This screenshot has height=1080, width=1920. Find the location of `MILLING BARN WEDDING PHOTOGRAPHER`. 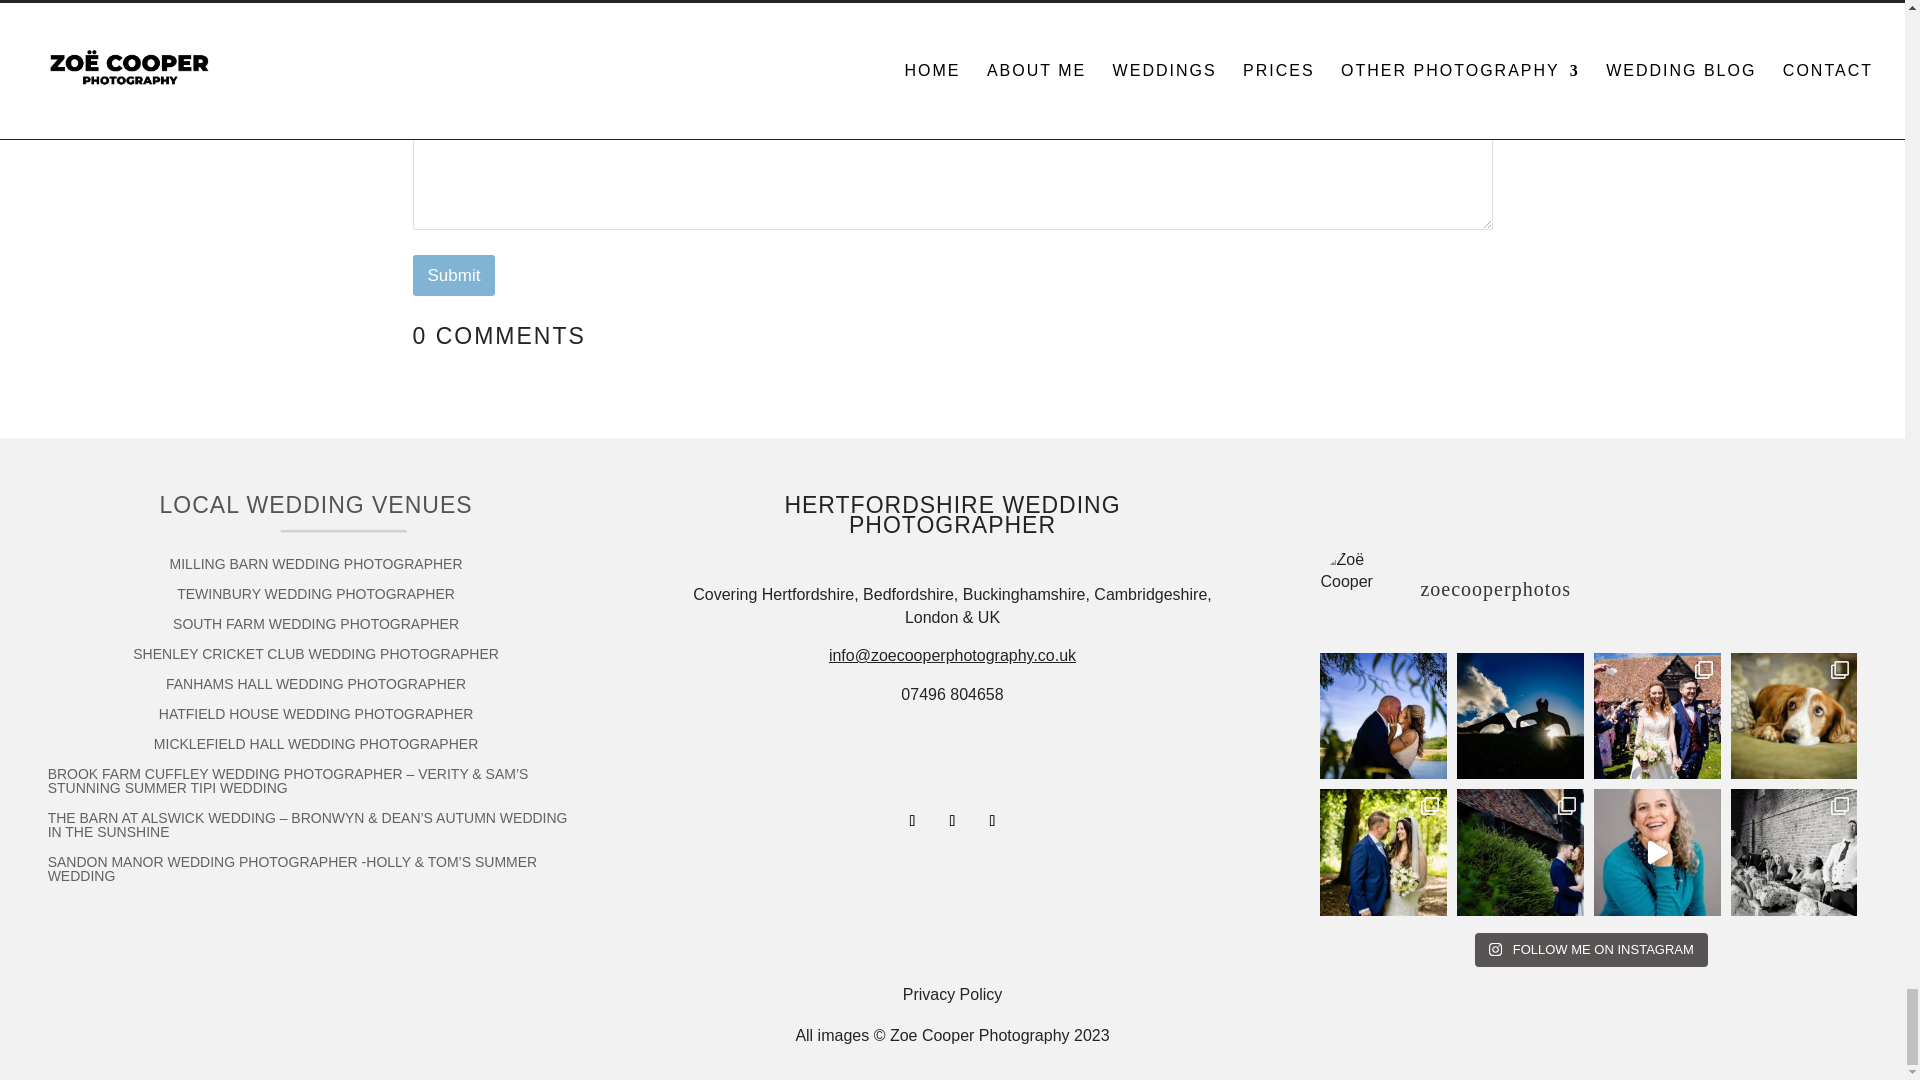

MILLING BARN WEDDING PHOTOGRAPHER is located at coordinates (316, 568).